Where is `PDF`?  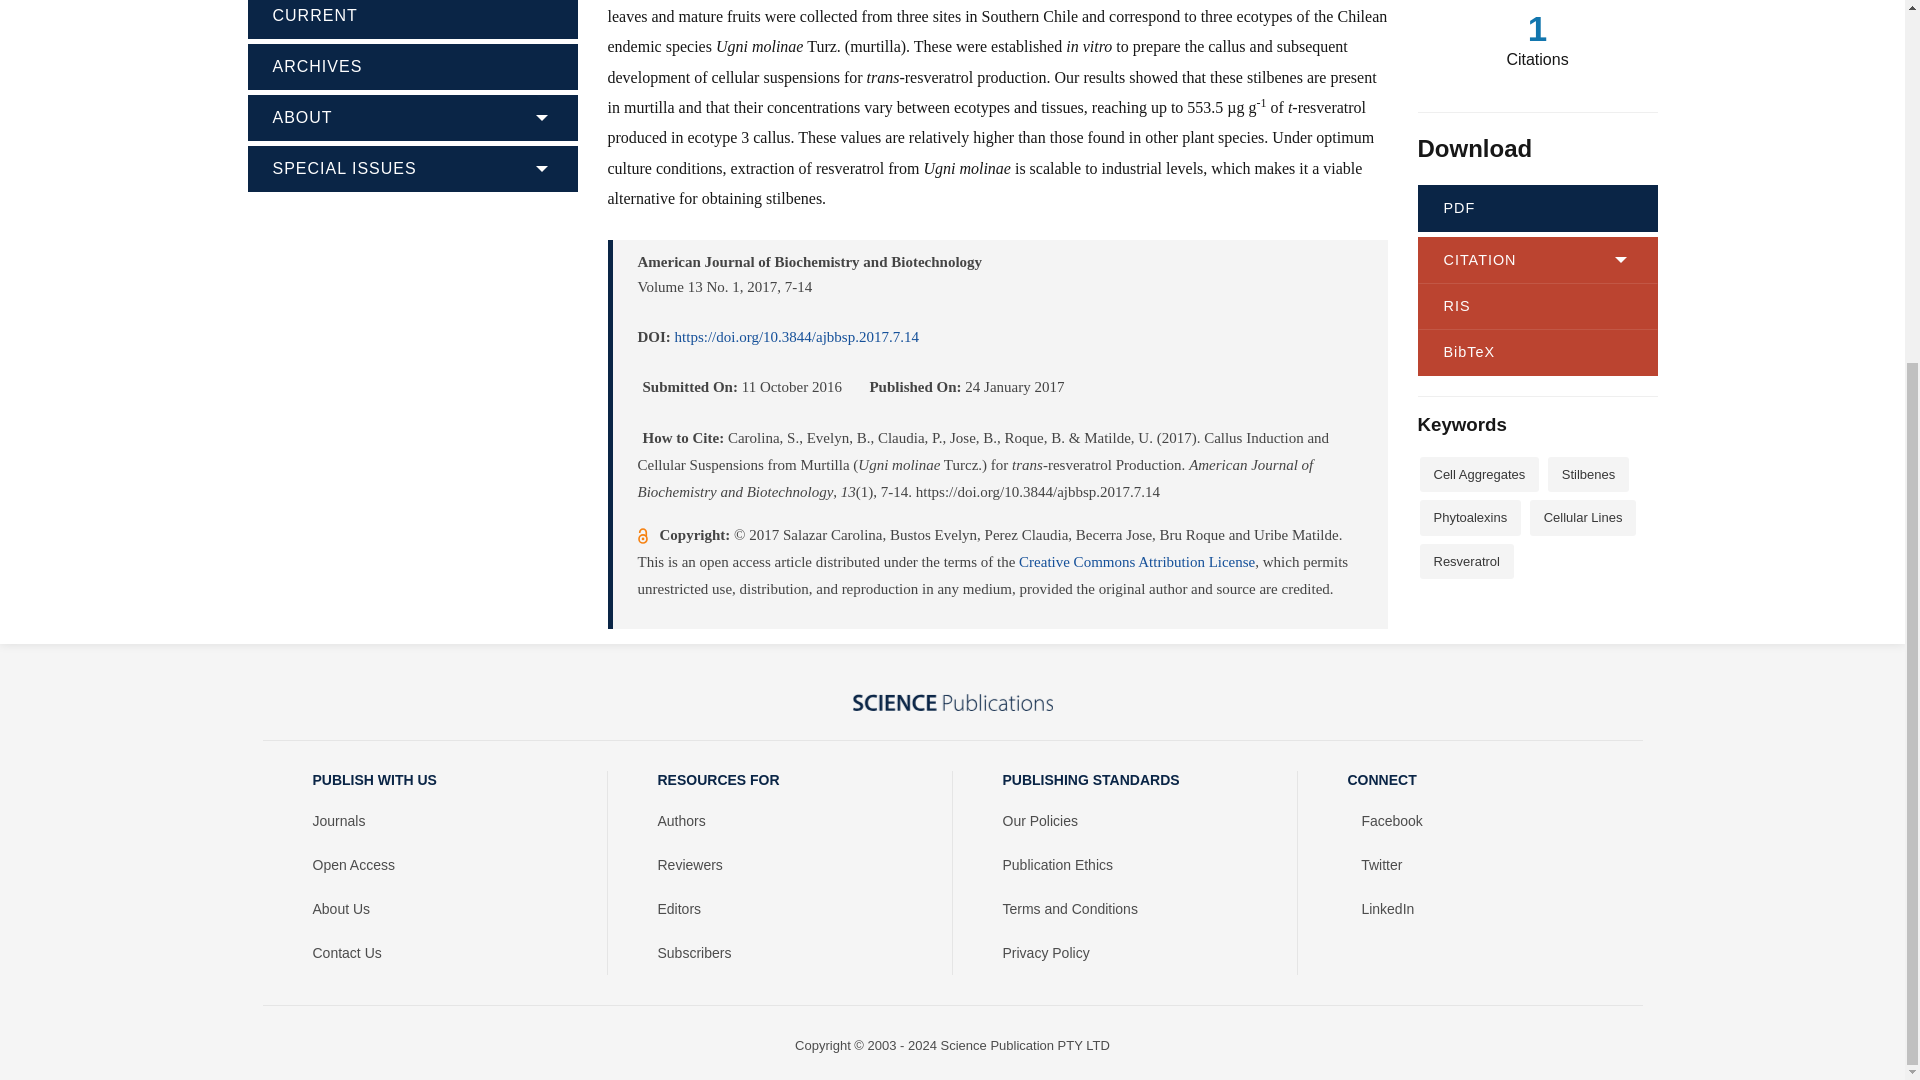 PDF is located at coordinates (1538, 208).